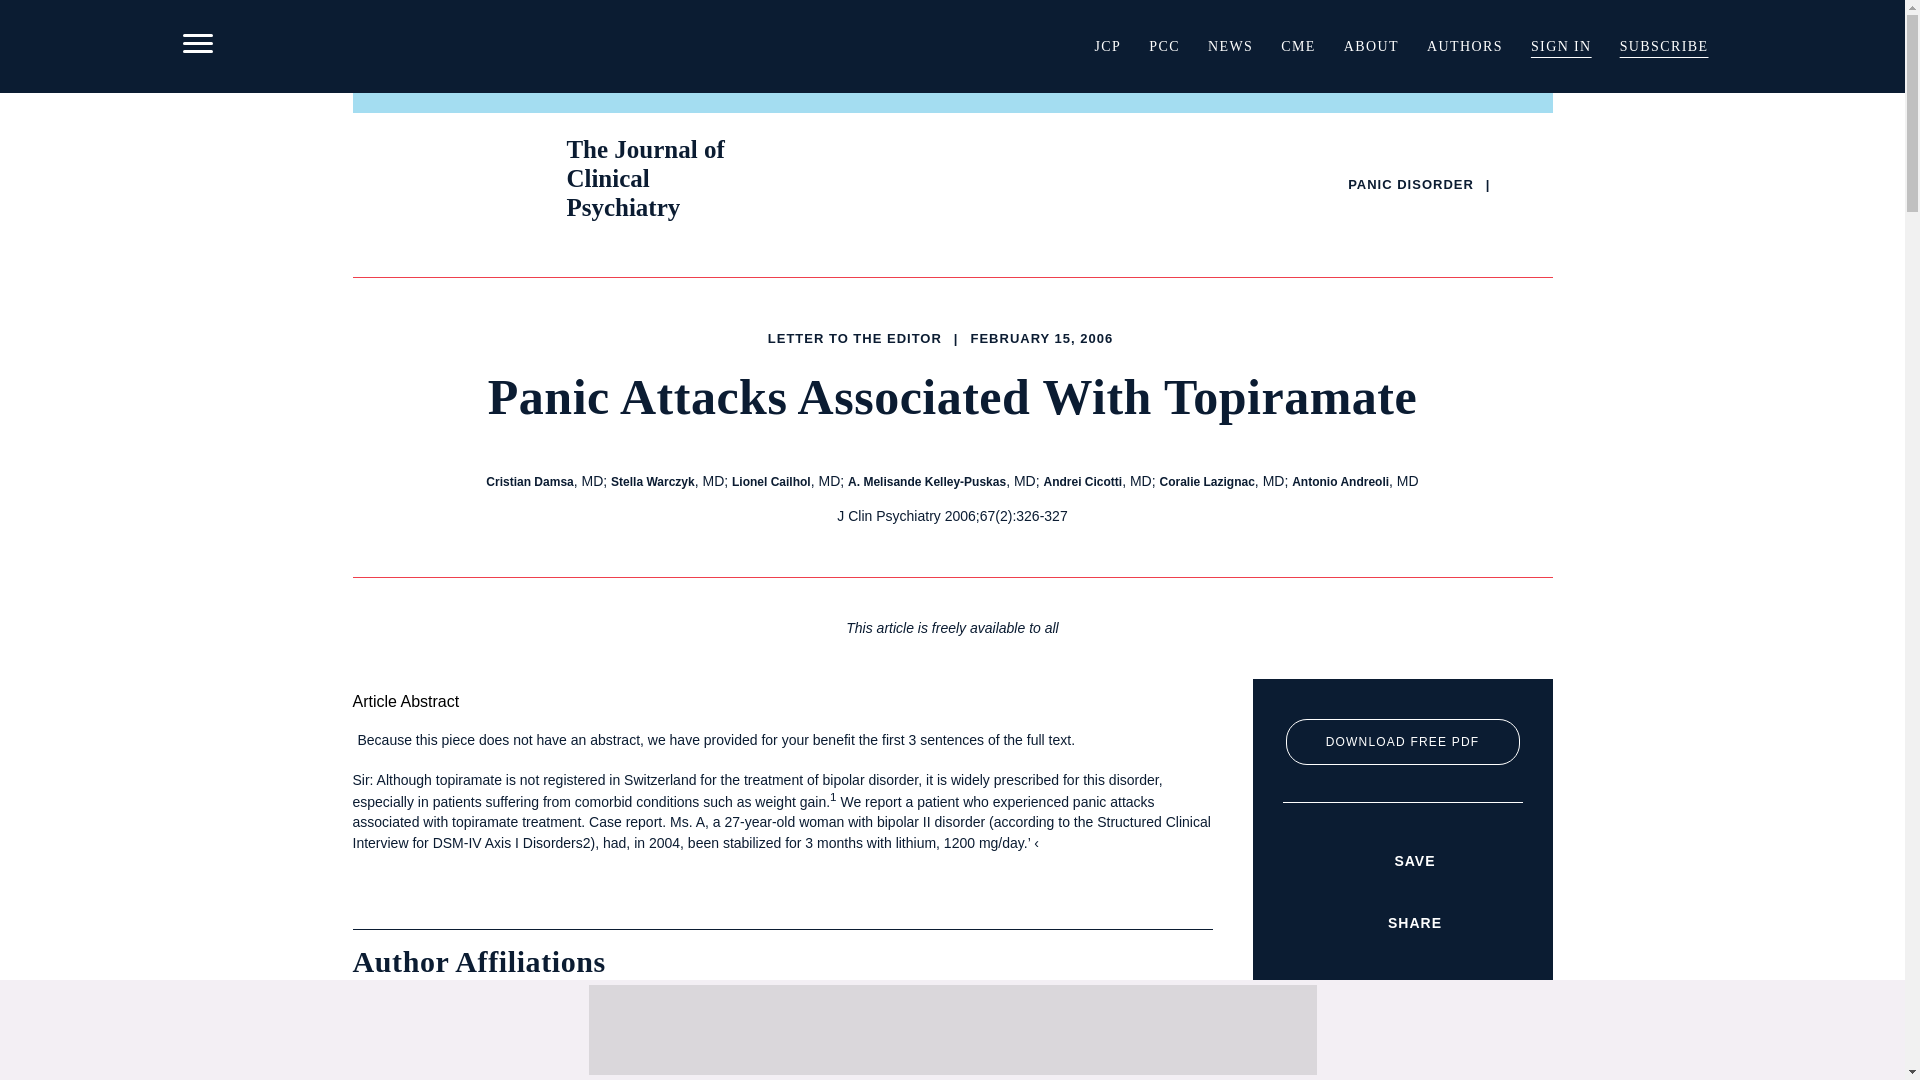 Image resolution: width=1920 pixels, height=1080 pixels. I want to click on SUBSCRIBE, so click(1664, 46).